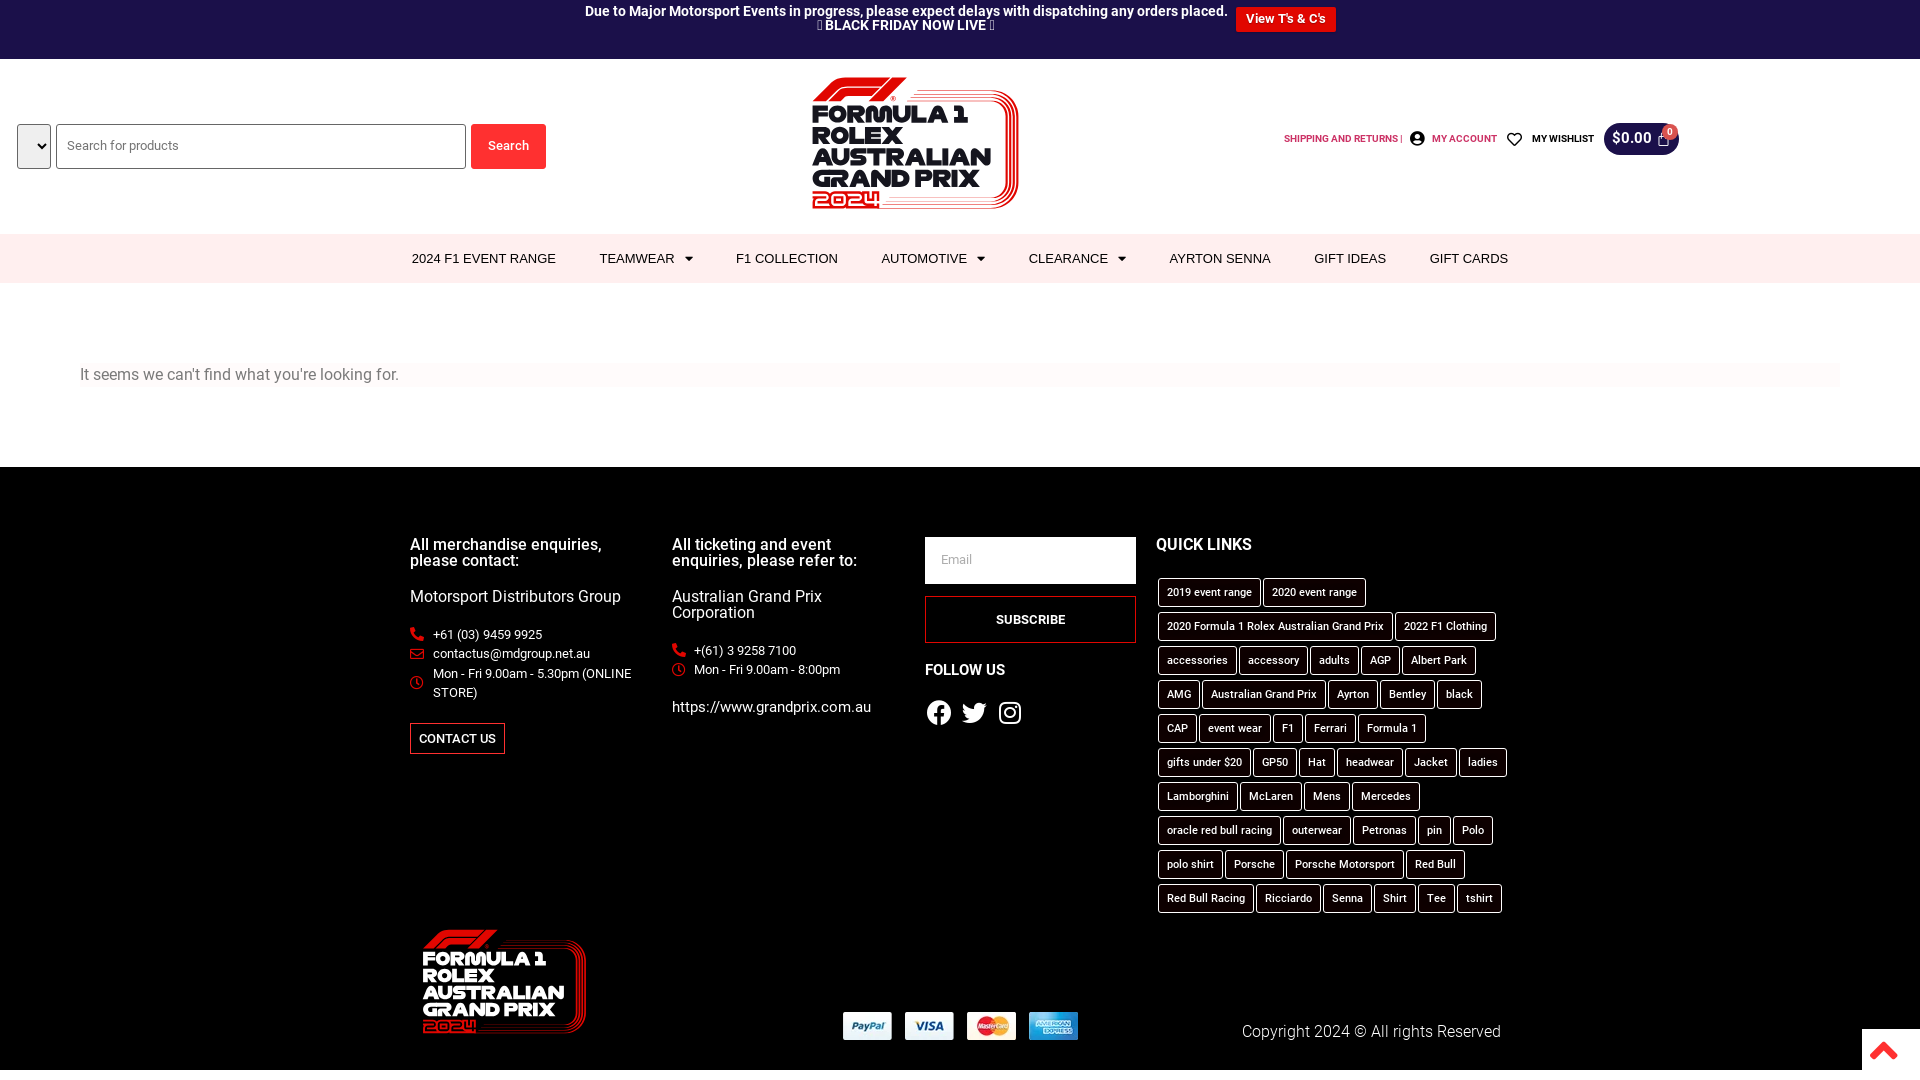  Describe the element at coordinates (1434, 830) in the screenshot. I see `pin` at that location.